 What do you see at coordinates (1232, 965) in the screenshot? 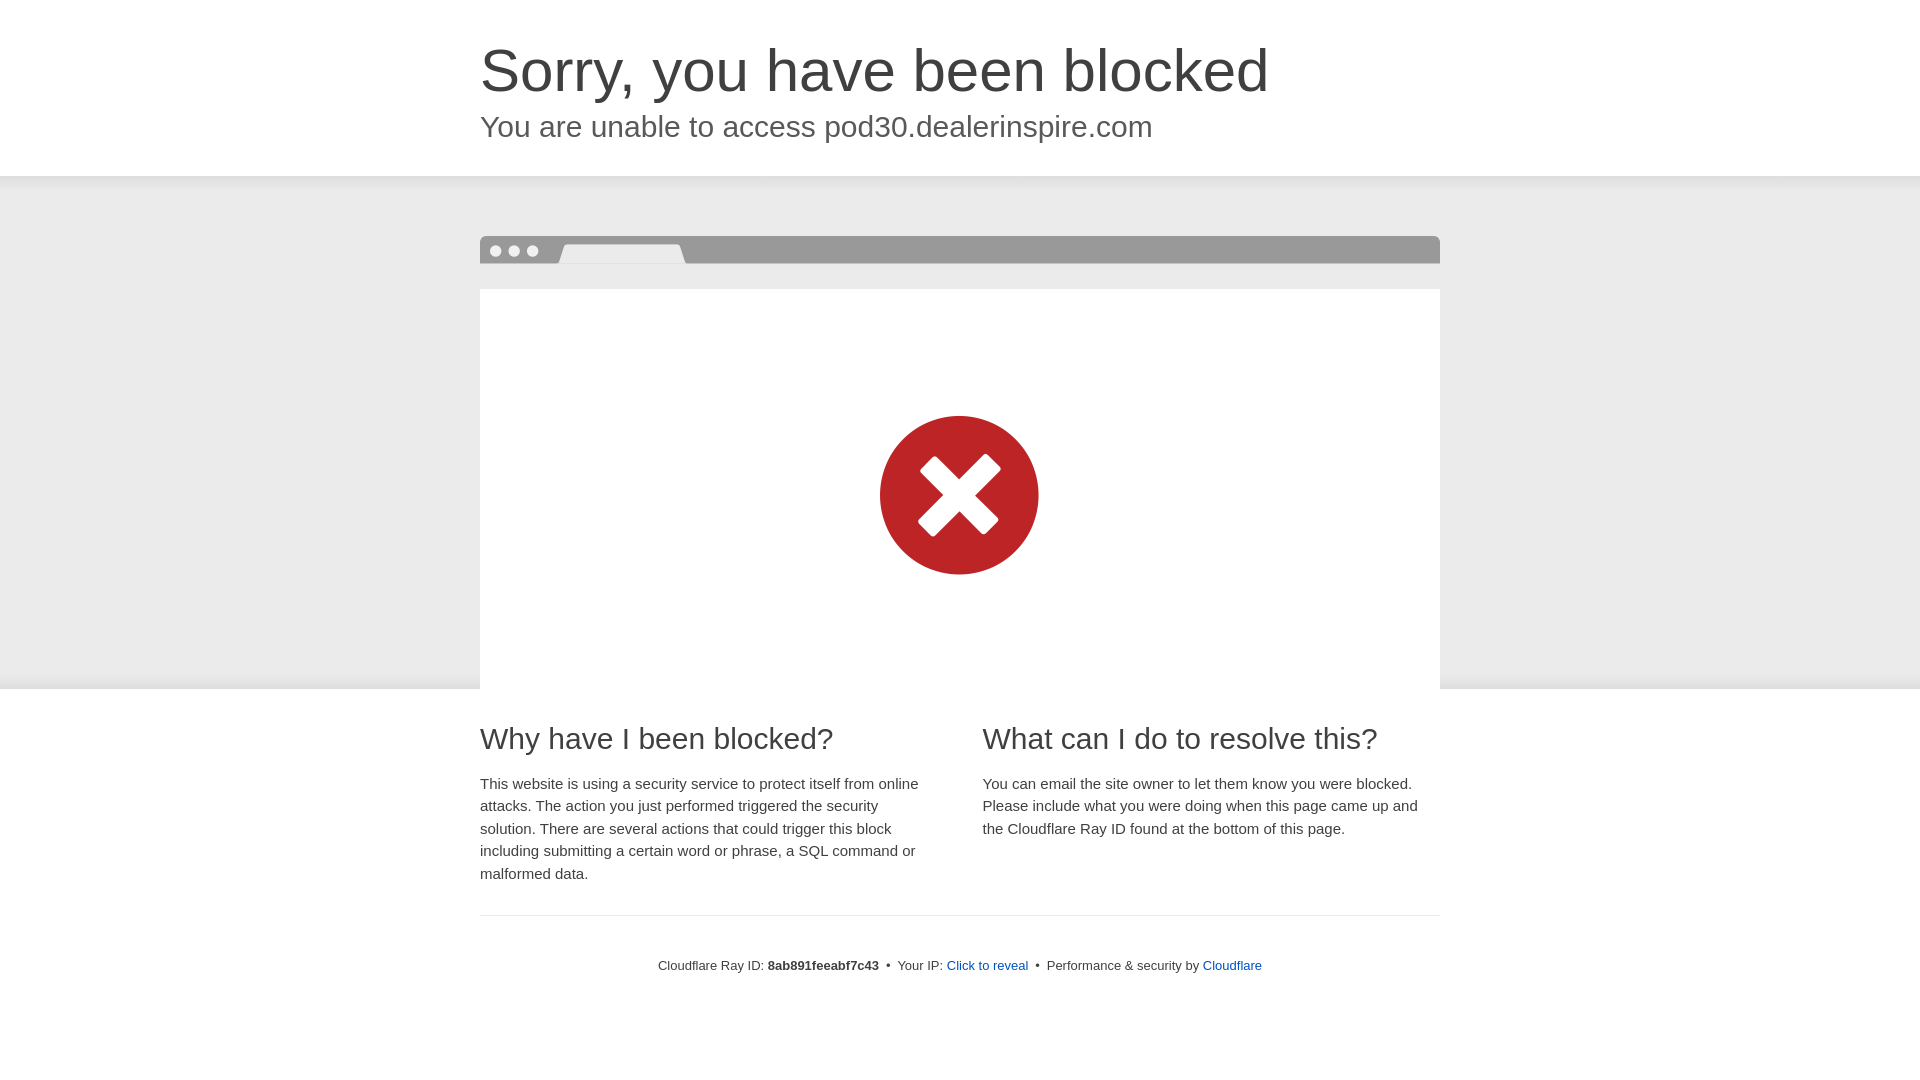
I see `Cloudflare` at bounding box center [1232, 965].